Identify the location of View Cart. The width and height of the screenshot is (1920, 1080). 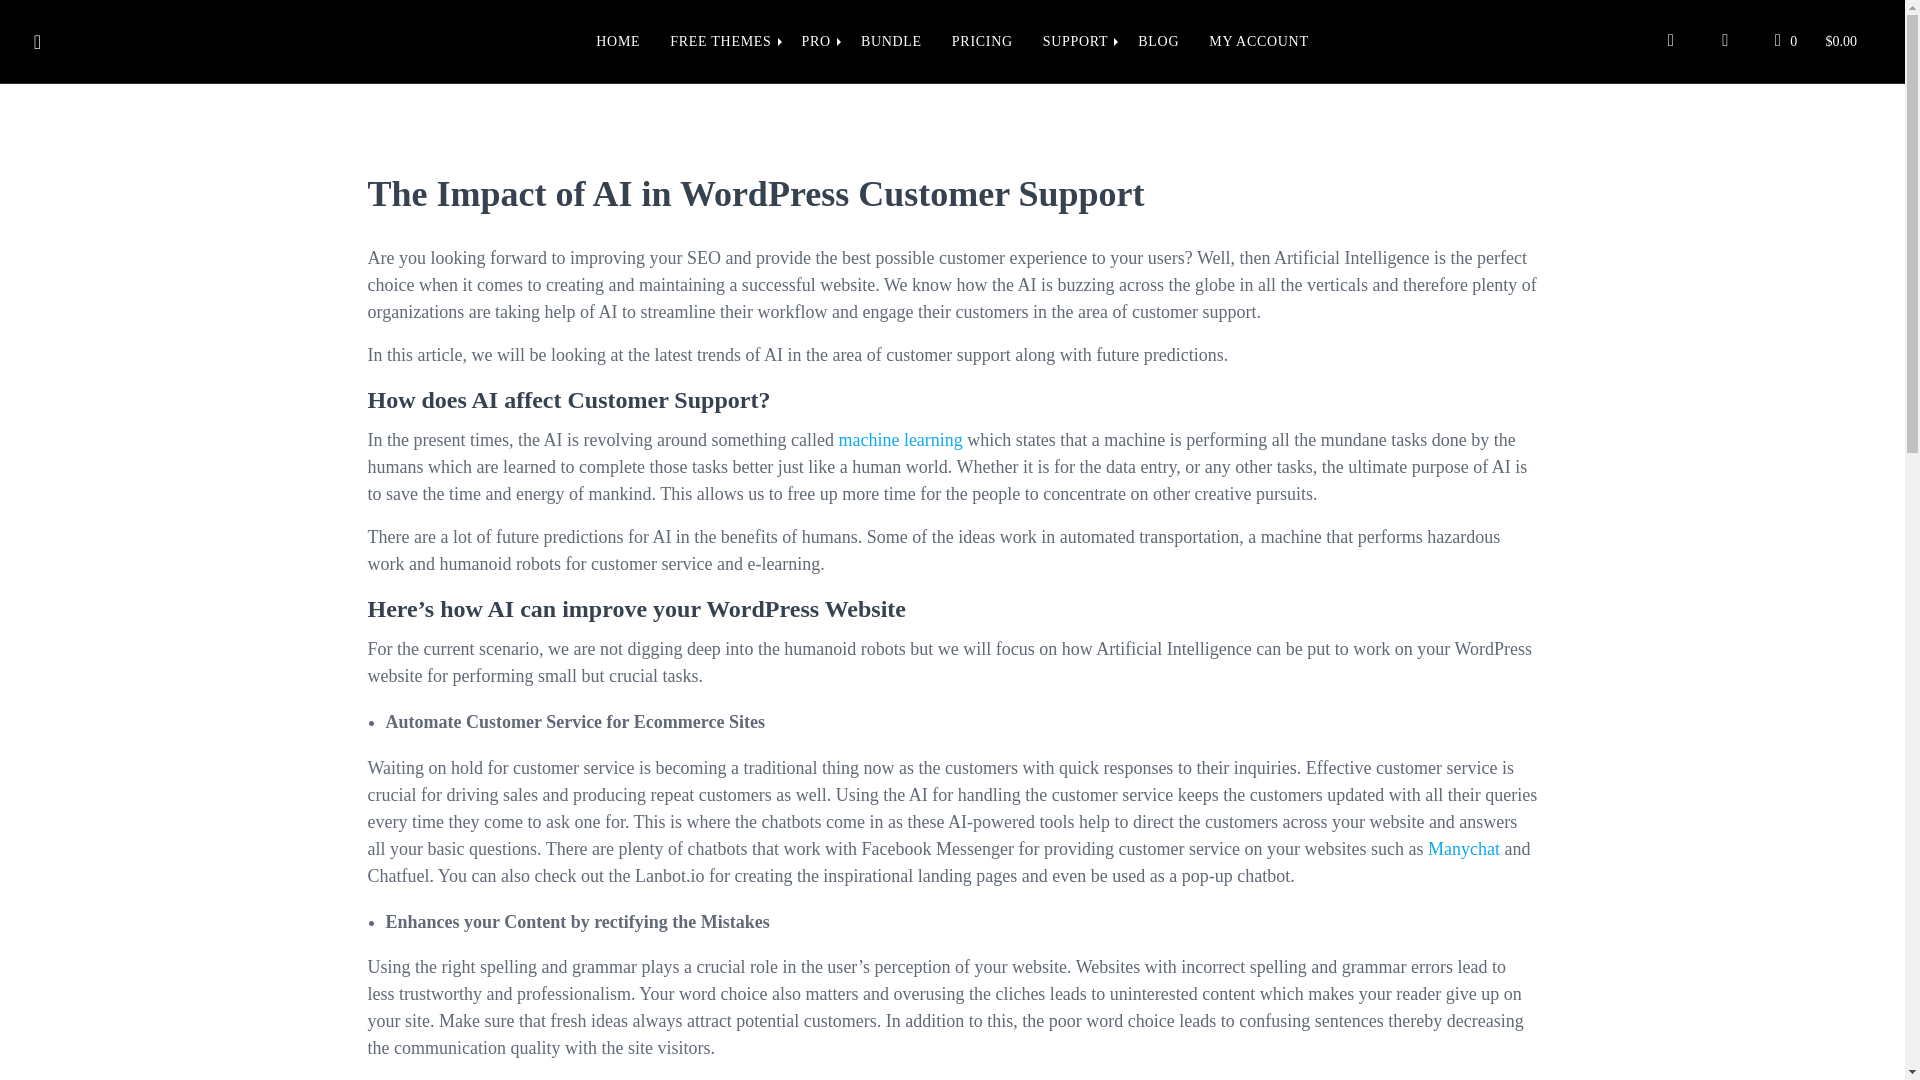
(1816, 41).